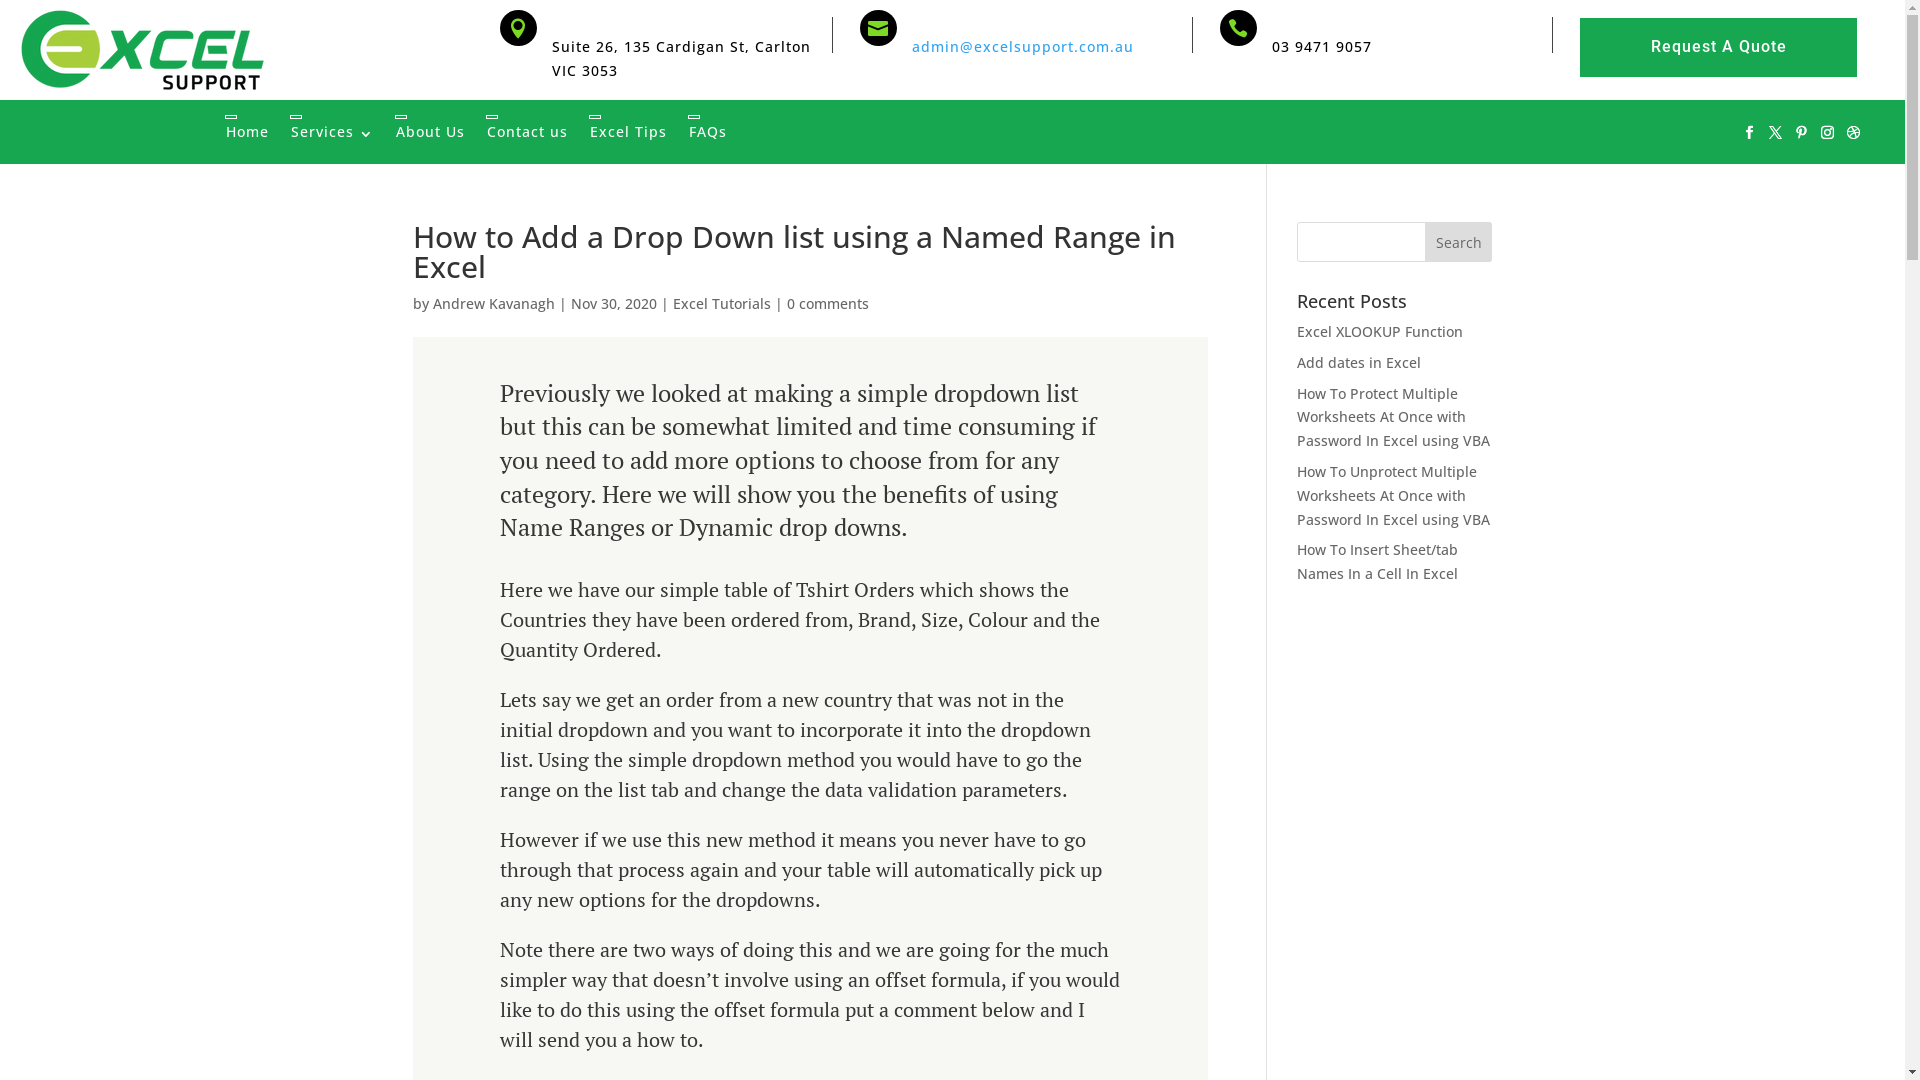 The width and height of the screenshot is (1920, 1080). What do you see at coordinates (528, 132) in the screenshot?
I see `Contact us` at bounding box center [528, 132].